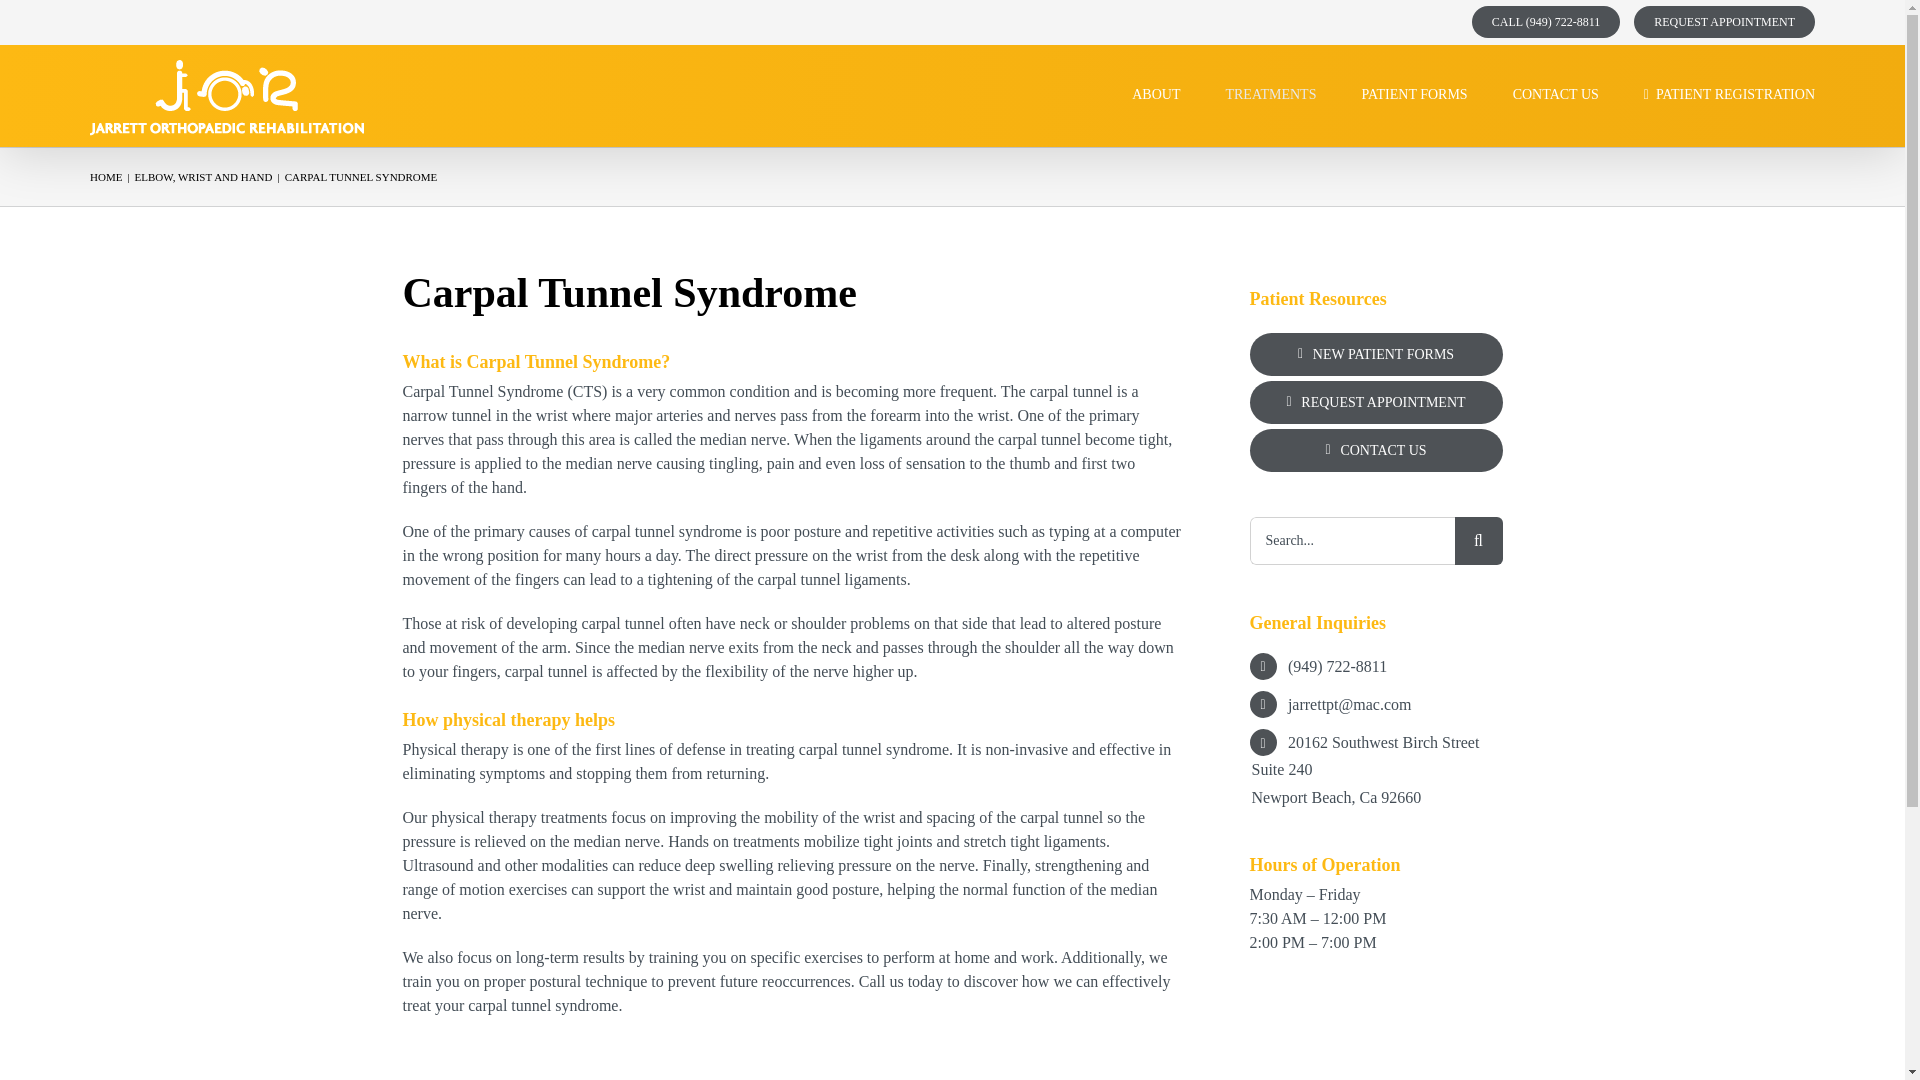  Describe the element at coordinates (1717, 22) in the screenshot. I see `REQUEST APPOINTMENT` at that location.